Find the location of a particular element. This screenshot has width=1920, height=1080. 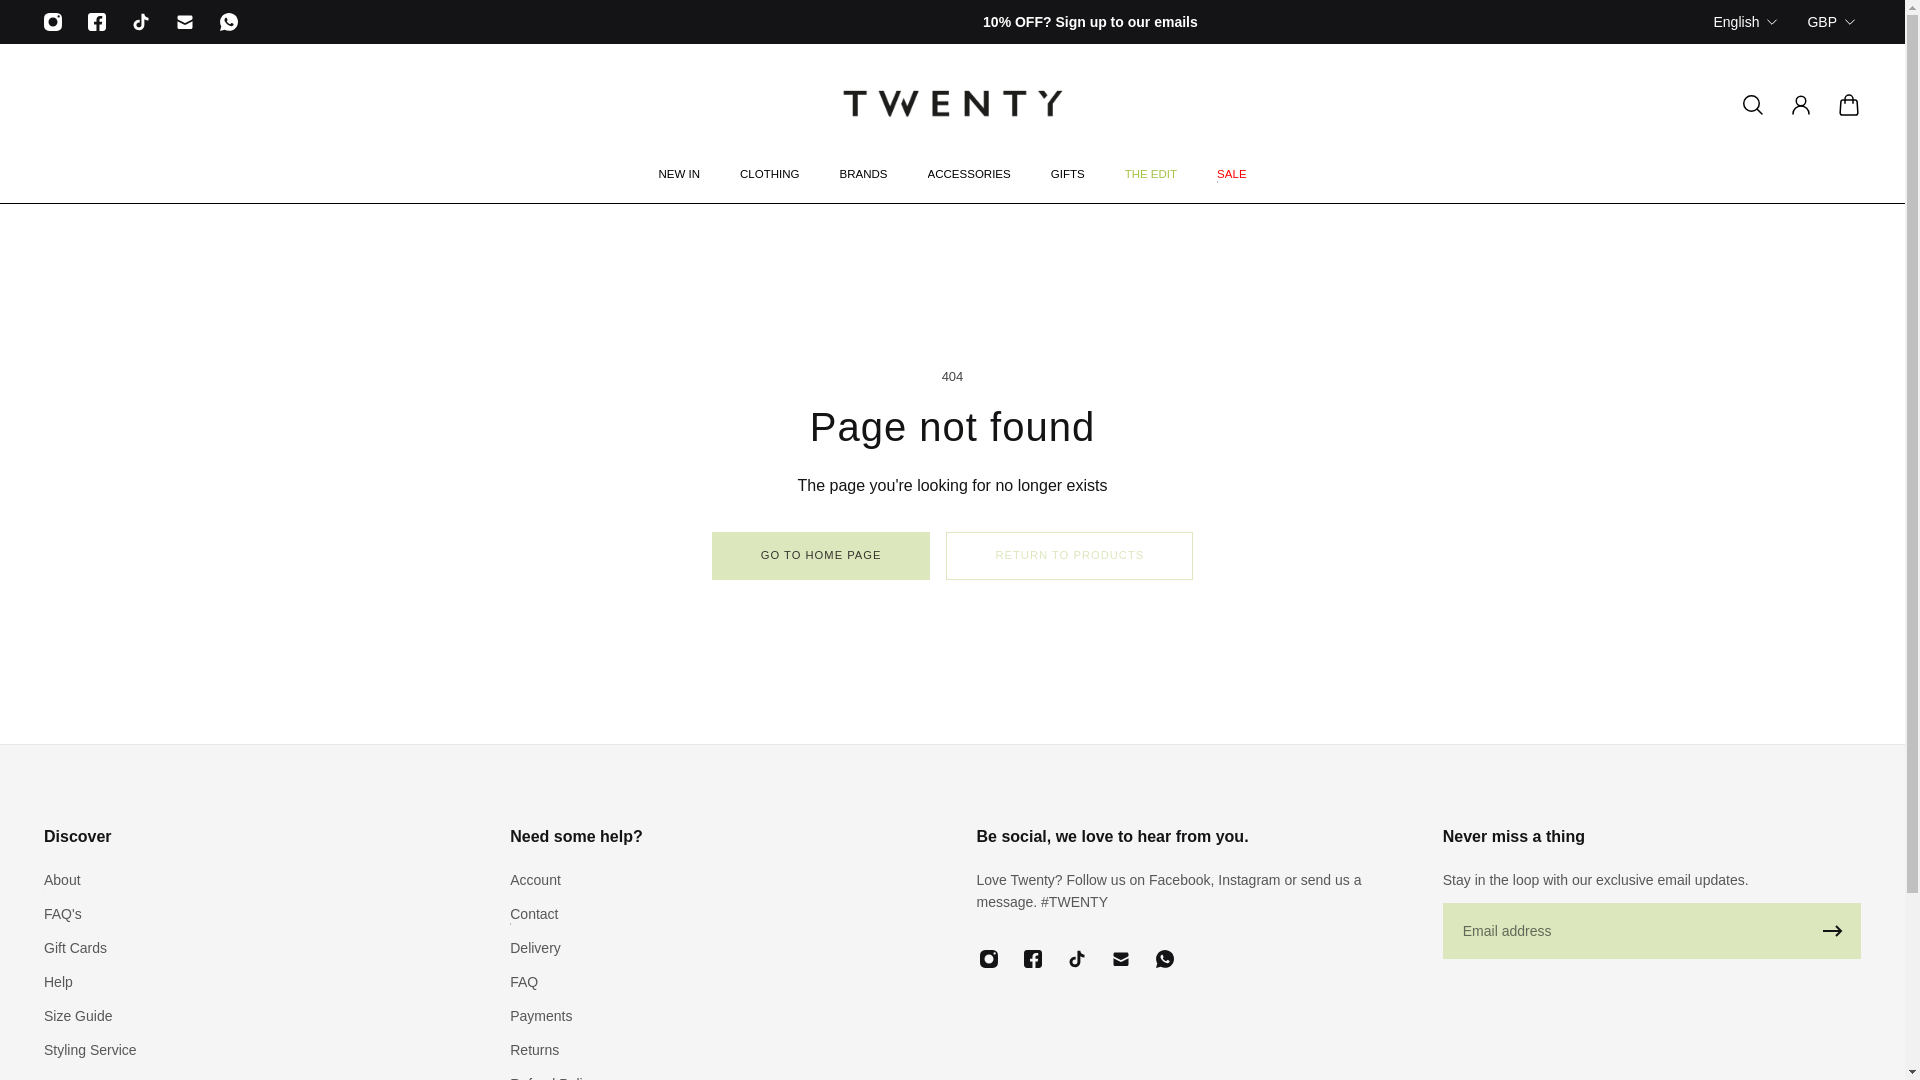

GO TO HOME PAGE is located at coordinates (822, 556).